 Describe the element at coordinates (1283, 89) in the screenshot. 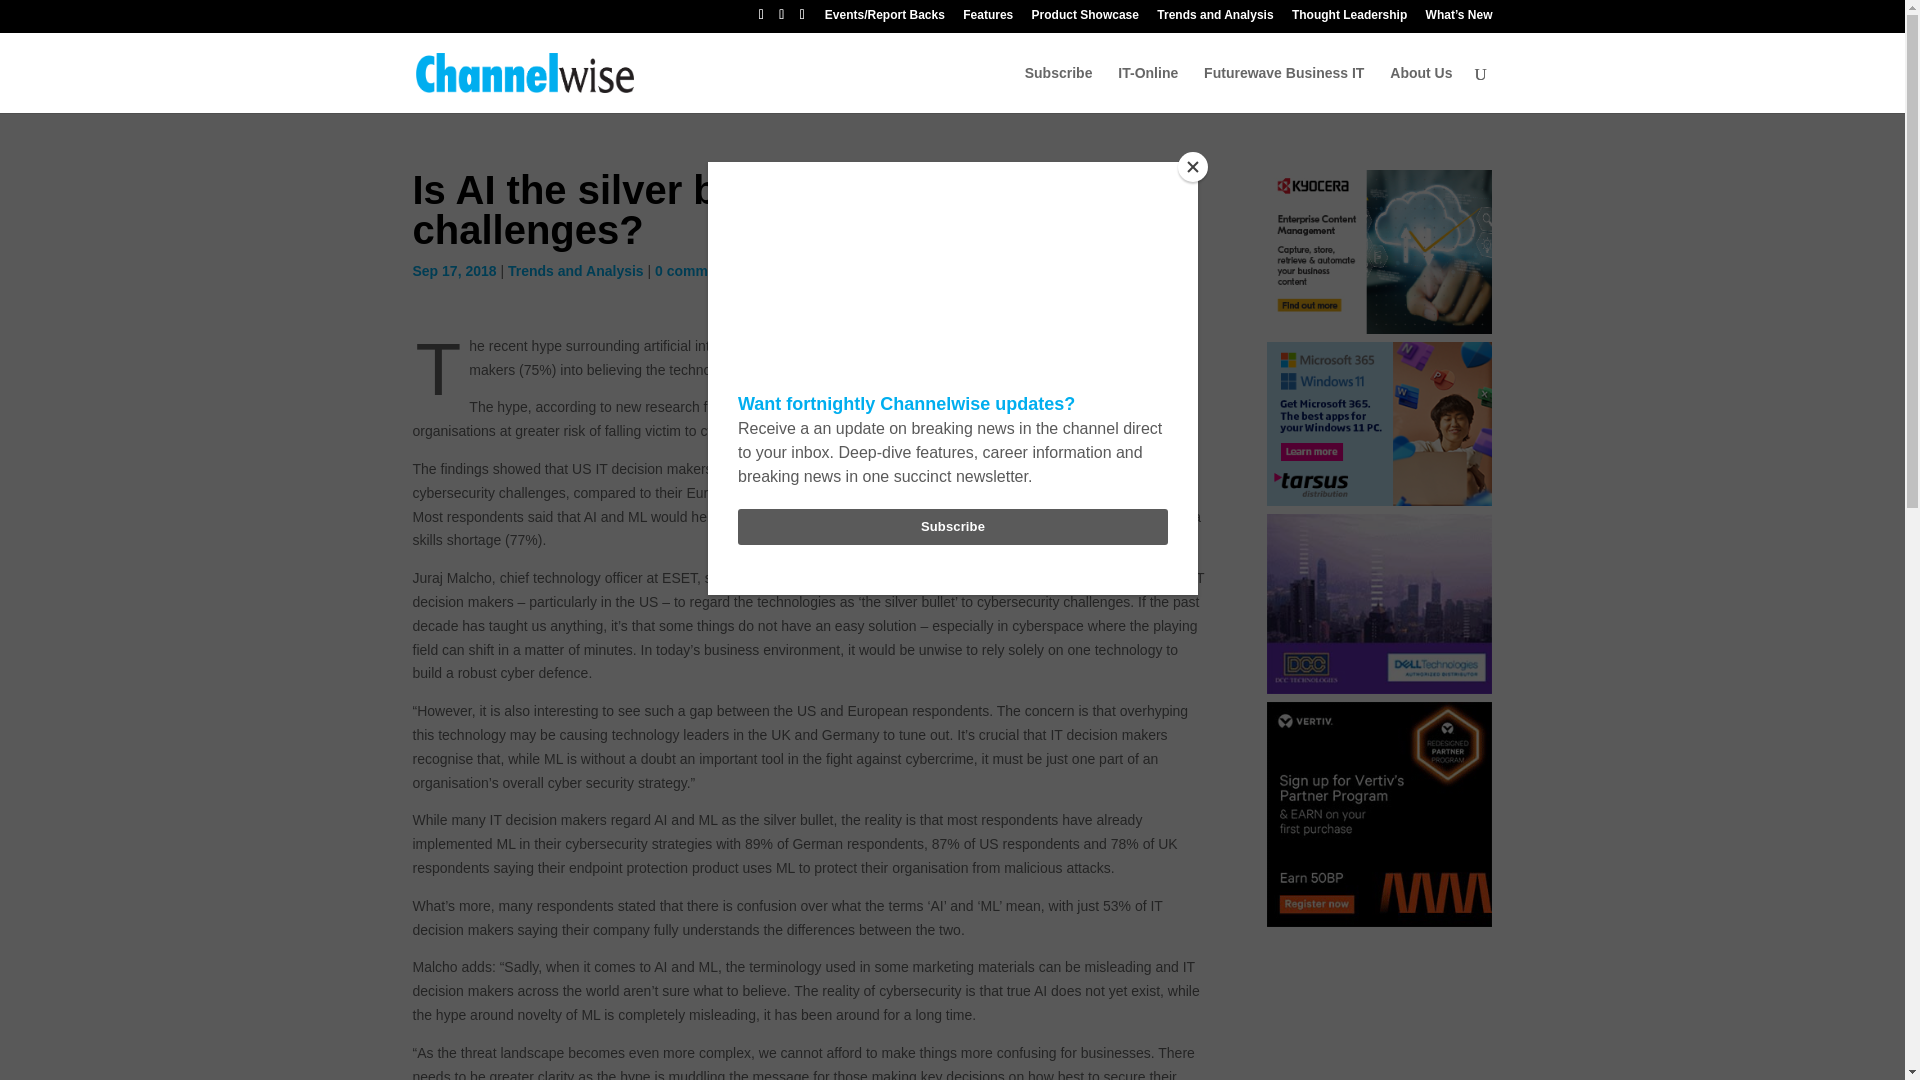

I see `Futurewave Business IT` at that location.